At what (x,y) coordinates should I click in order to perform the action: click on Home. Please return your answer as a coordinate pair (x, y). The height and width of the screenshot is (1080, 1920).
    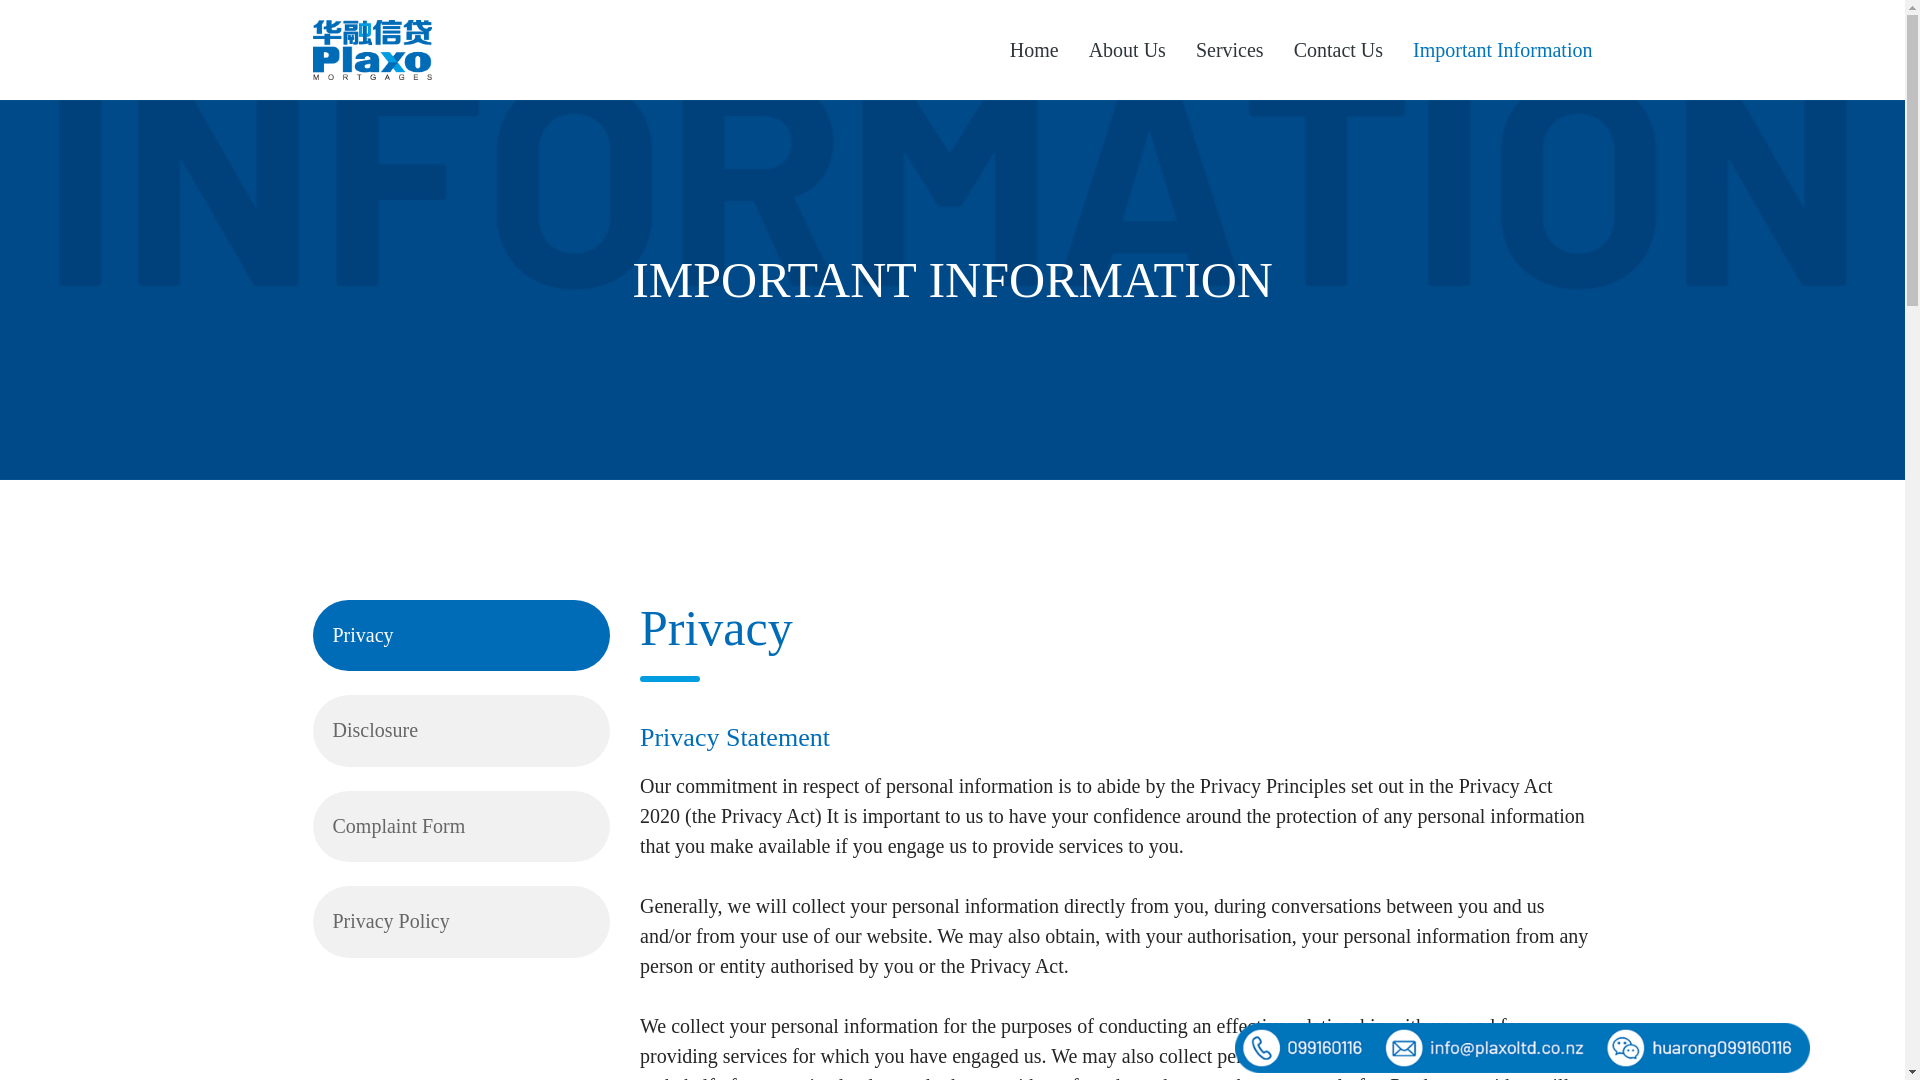
    Looking at the image, I should click on (1034, 50).